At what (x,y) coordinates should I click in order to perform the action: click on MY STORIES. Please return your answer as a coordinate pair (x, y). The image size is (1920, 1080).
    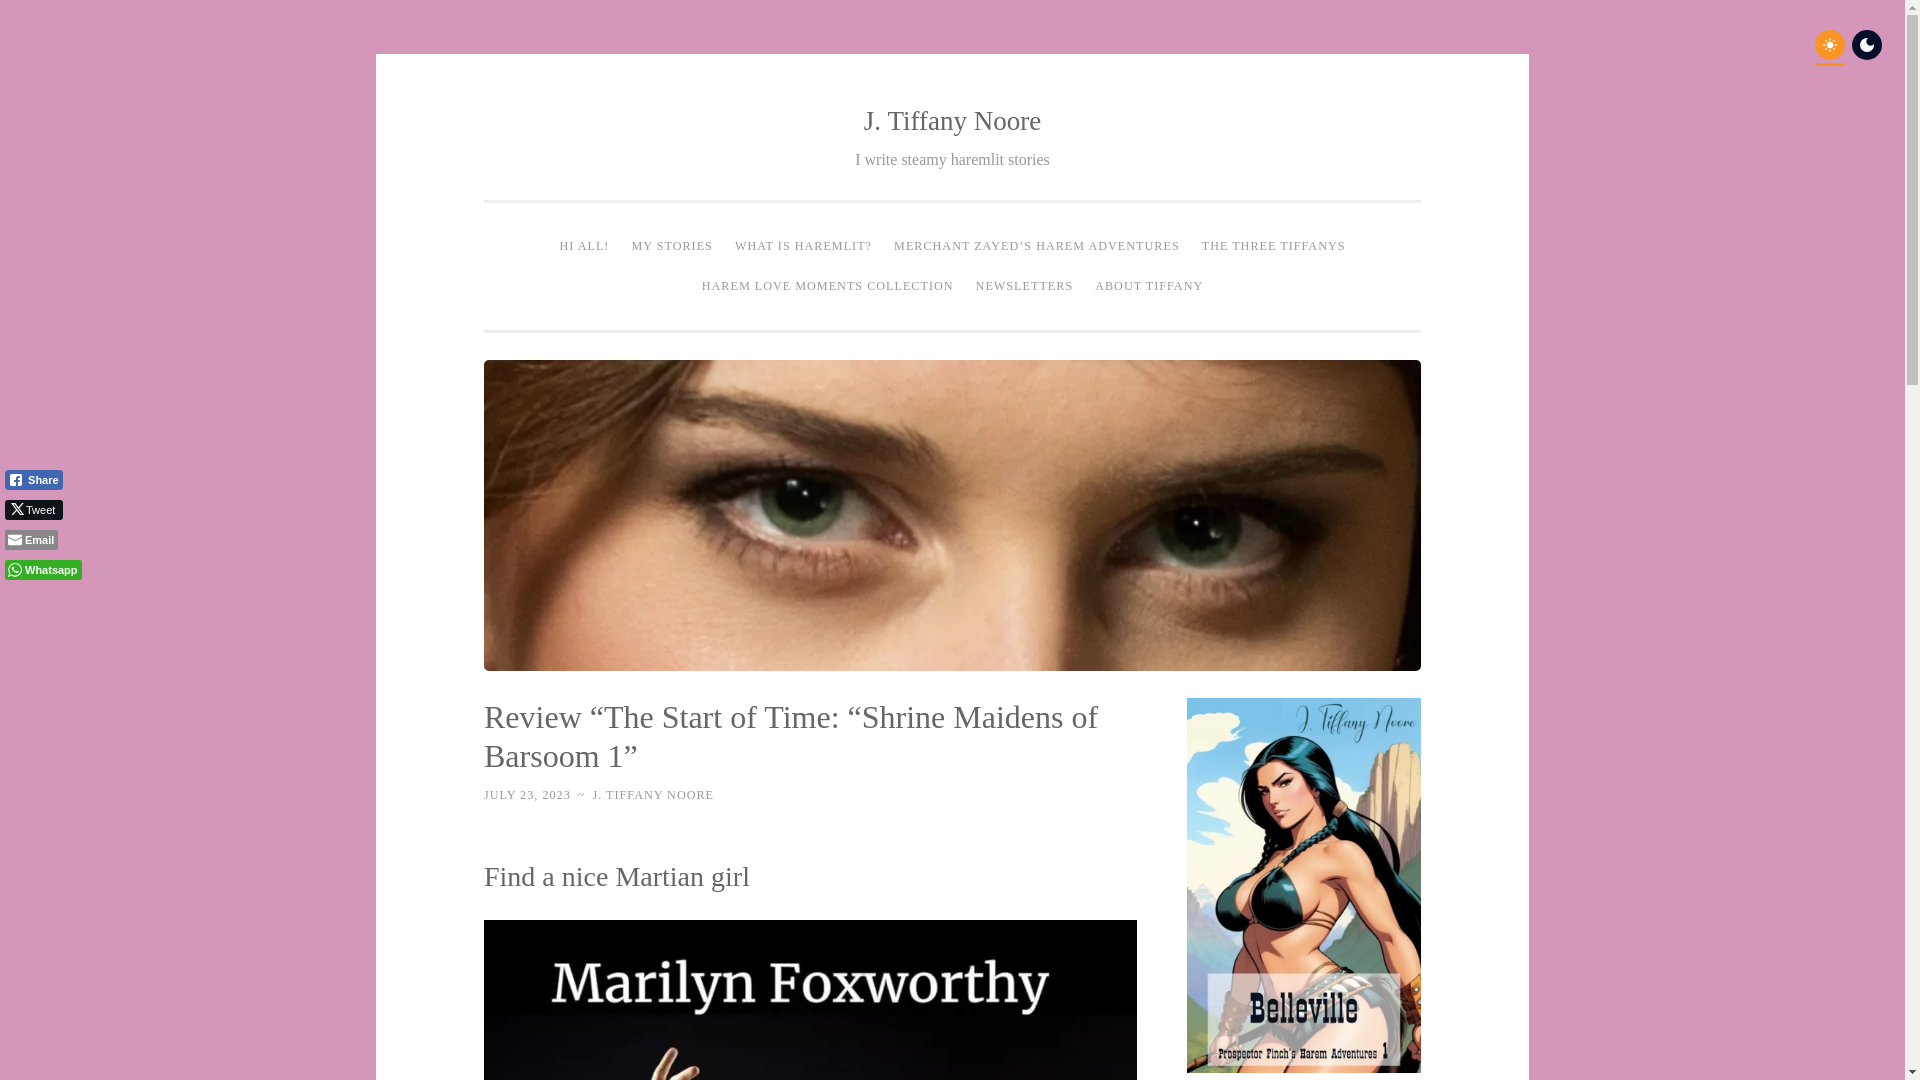
    Looking at the image, I should click on (672, 246).